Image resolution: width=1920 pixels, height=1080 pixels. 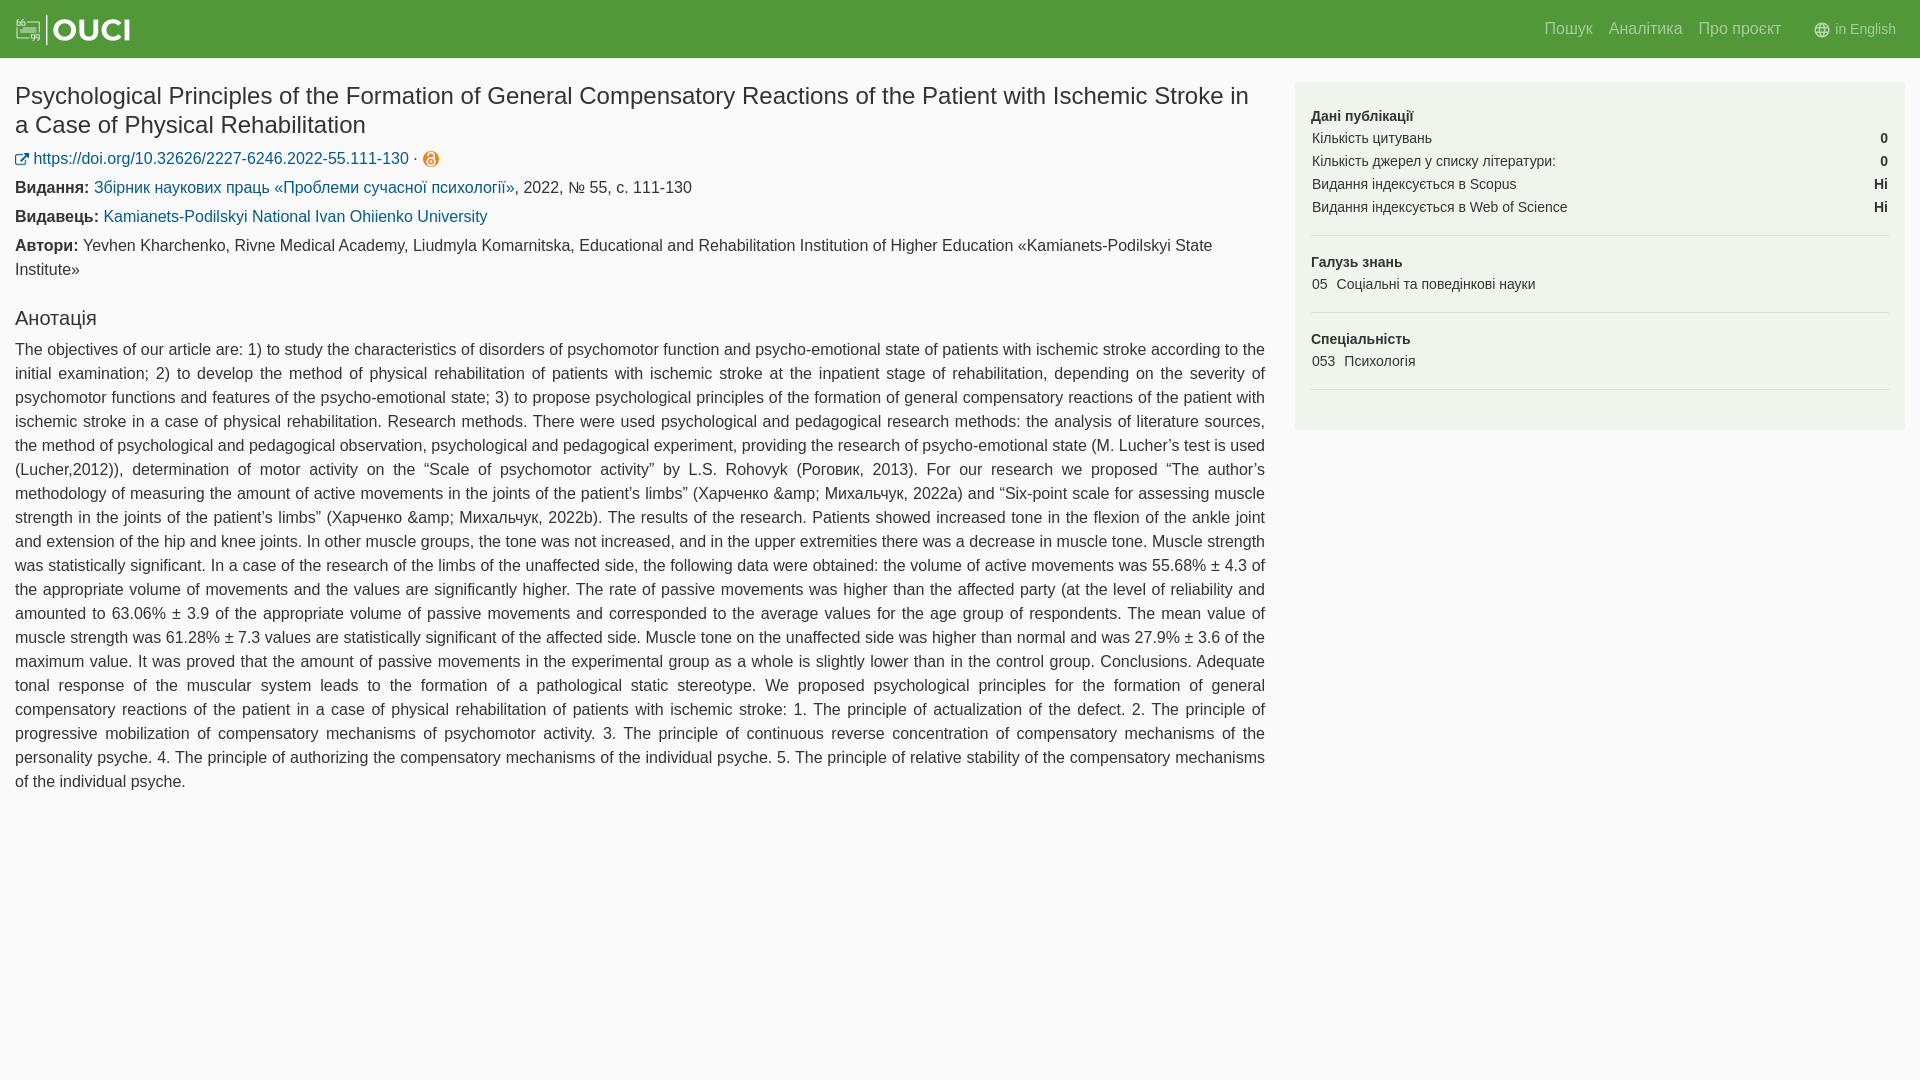 What do you see at coordinates (1854, 28) in the screenshot?
I see `in English` at bounding box center [1854, 28].